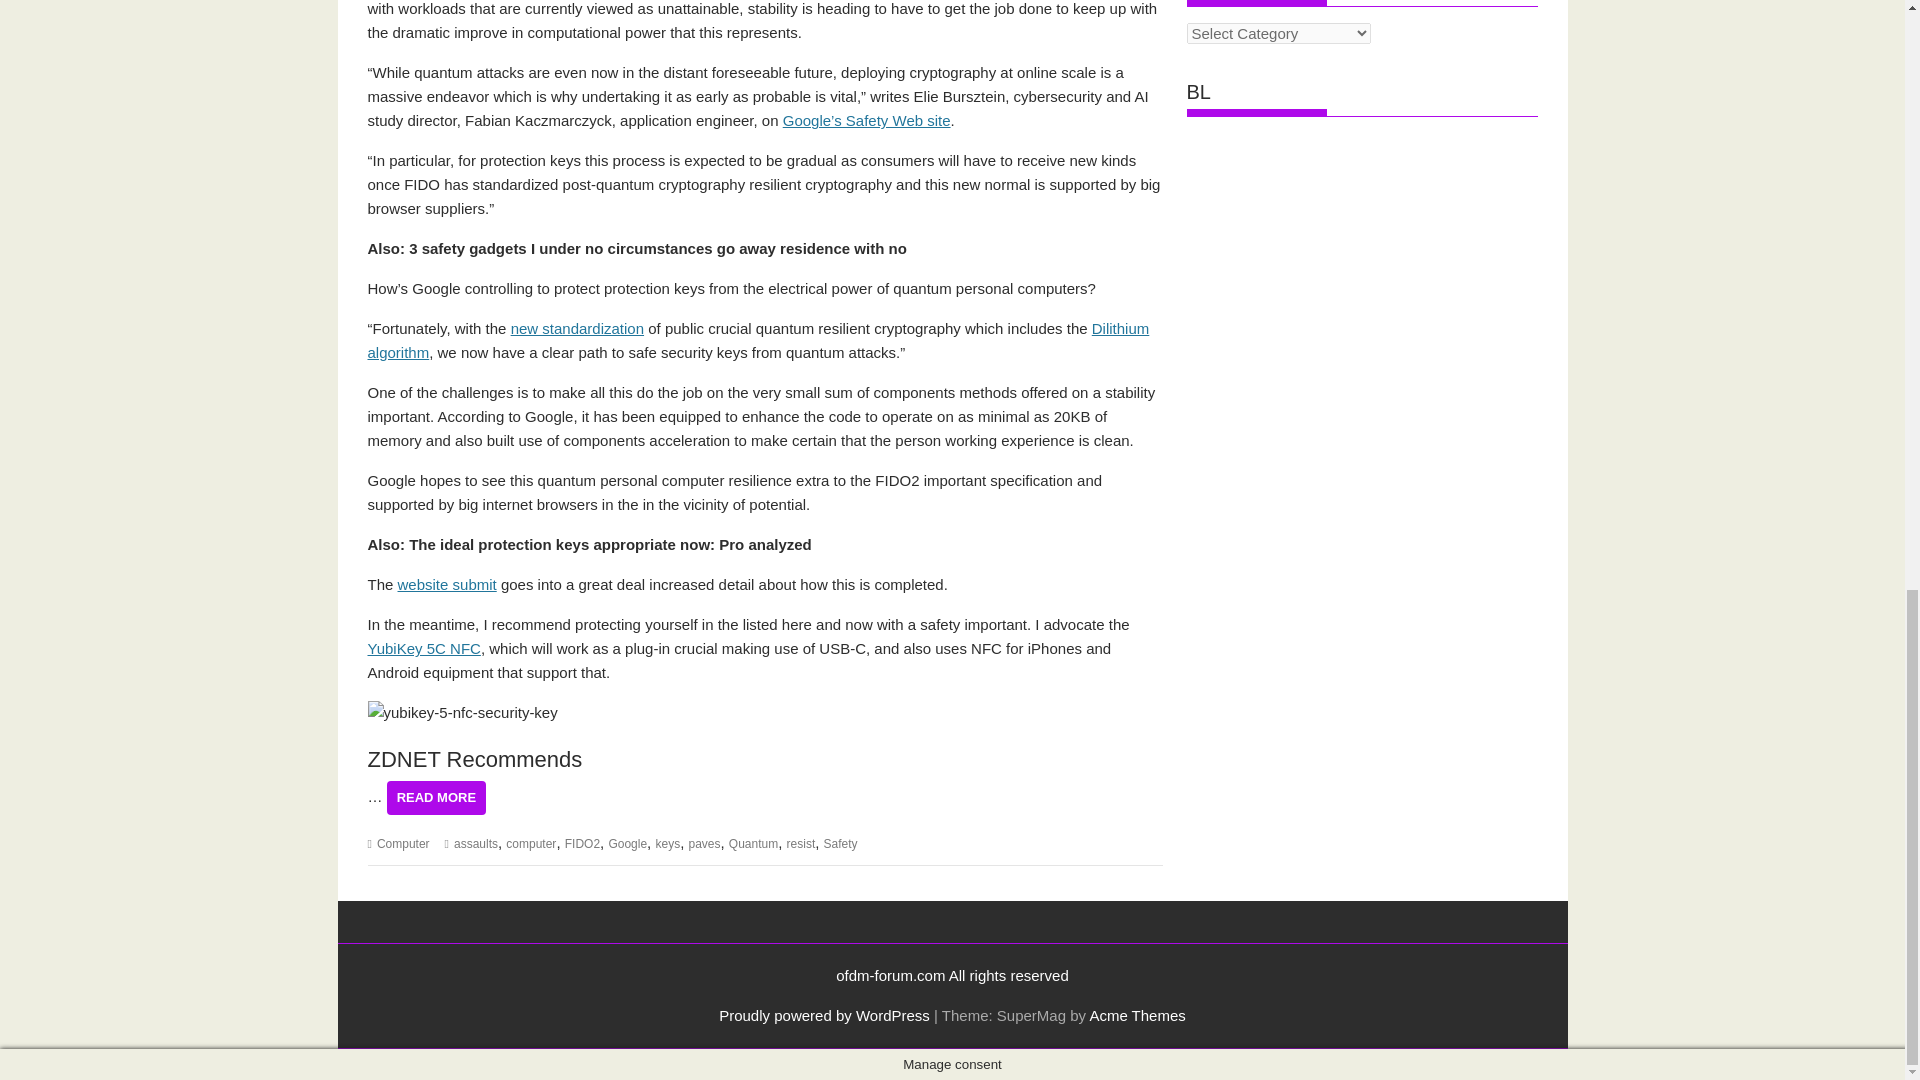  I want to click on website submit, so click(447, 584).